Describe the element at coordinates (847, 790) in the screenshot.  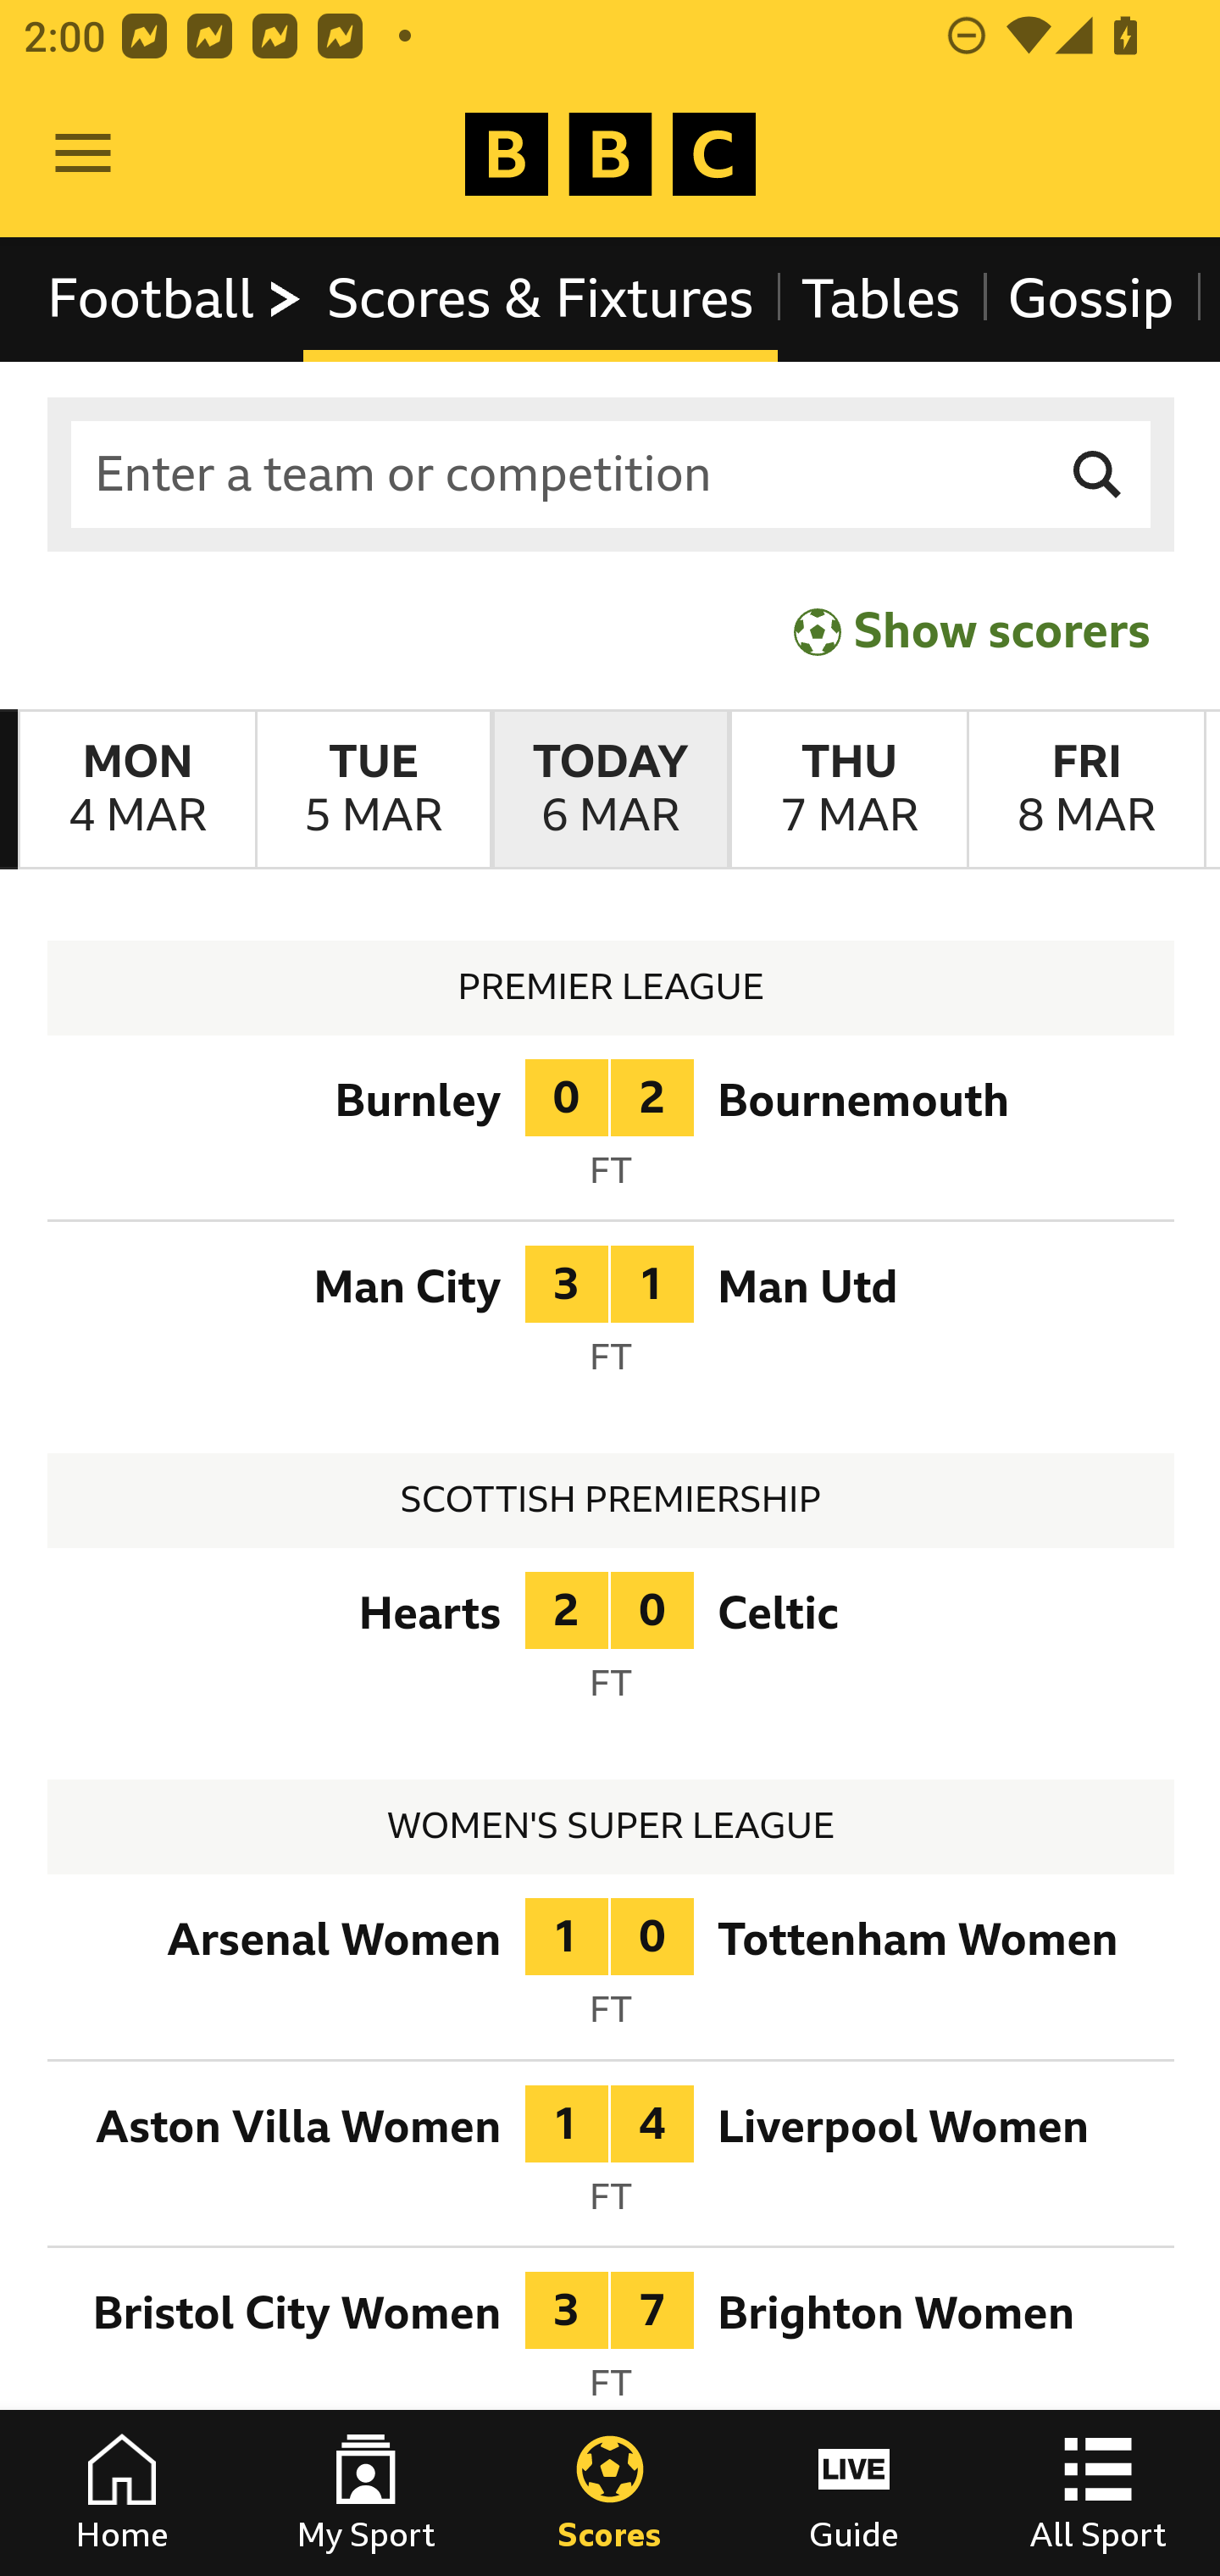
I see `ThursdayMarch 7th Thursday March 7th` at that location.